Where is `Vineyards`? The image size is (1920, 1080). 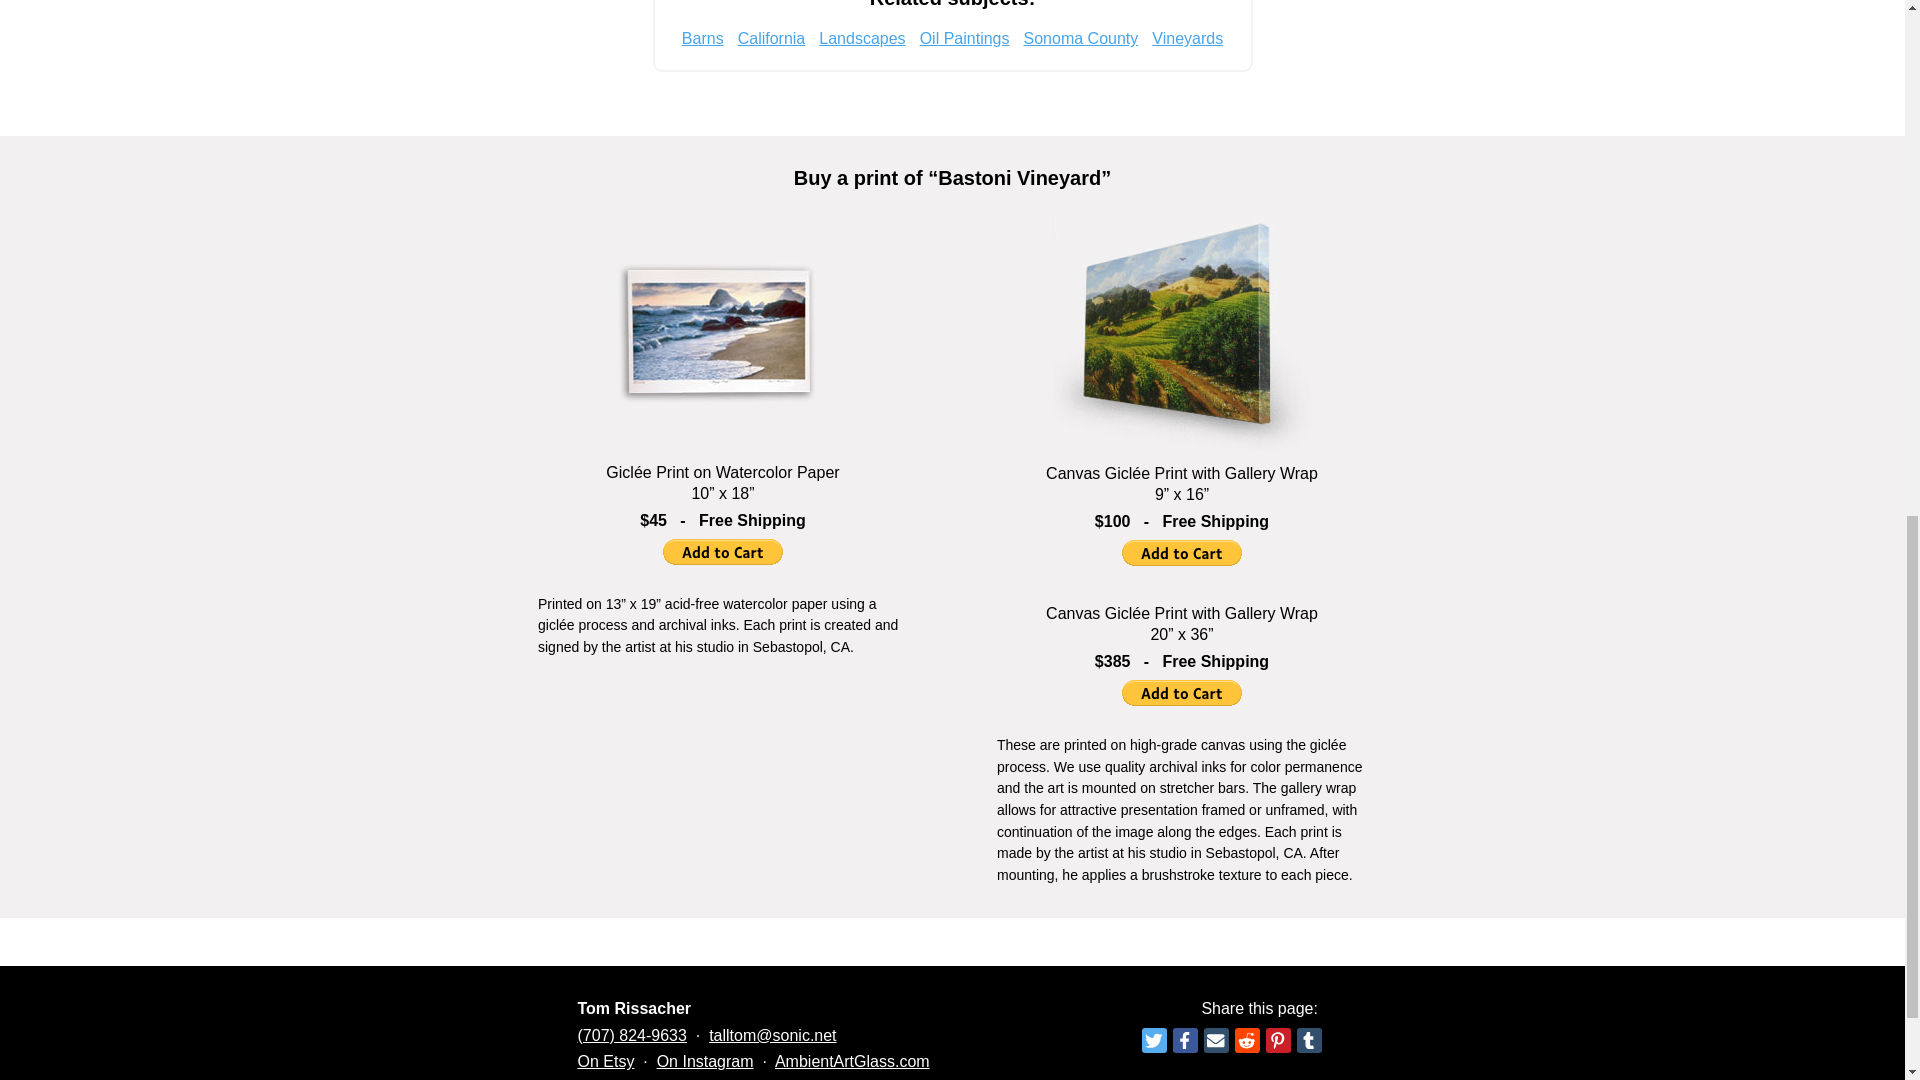
Vineyards is located at coordinates (1188, 38).